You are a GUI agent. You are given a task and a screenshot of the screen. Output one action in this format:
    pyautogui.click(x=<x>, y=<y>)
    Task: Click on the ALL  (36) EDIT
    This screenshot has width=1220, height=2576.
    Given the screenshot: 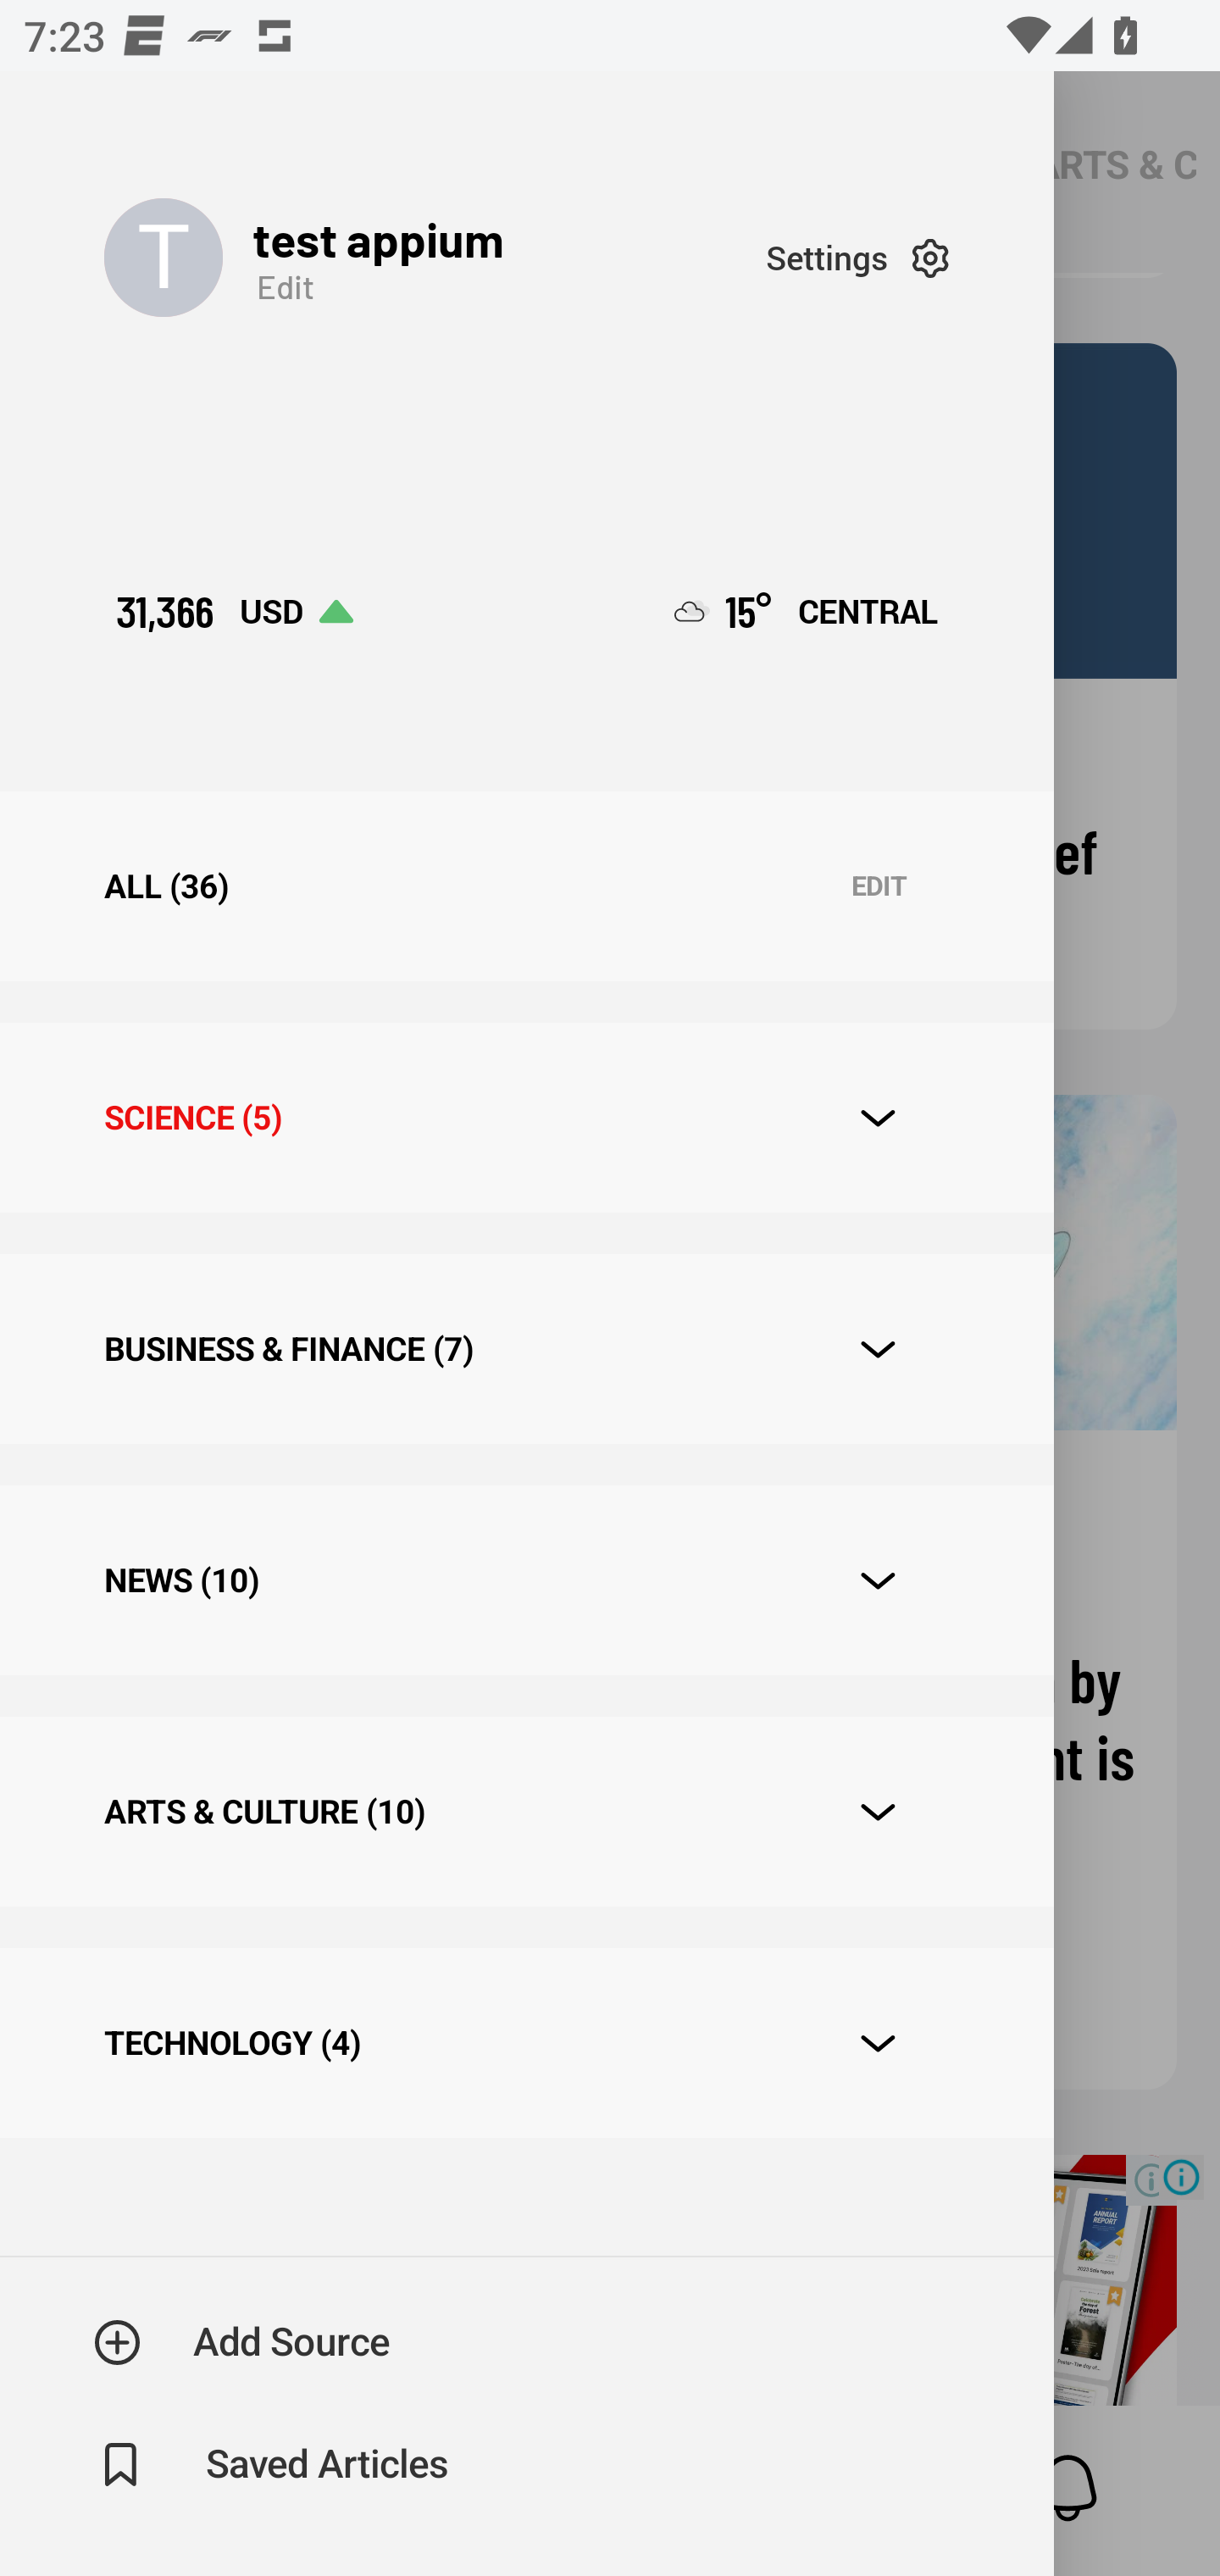 What is the action you would take?
    pyautogui.click(x=526, y=886)
    